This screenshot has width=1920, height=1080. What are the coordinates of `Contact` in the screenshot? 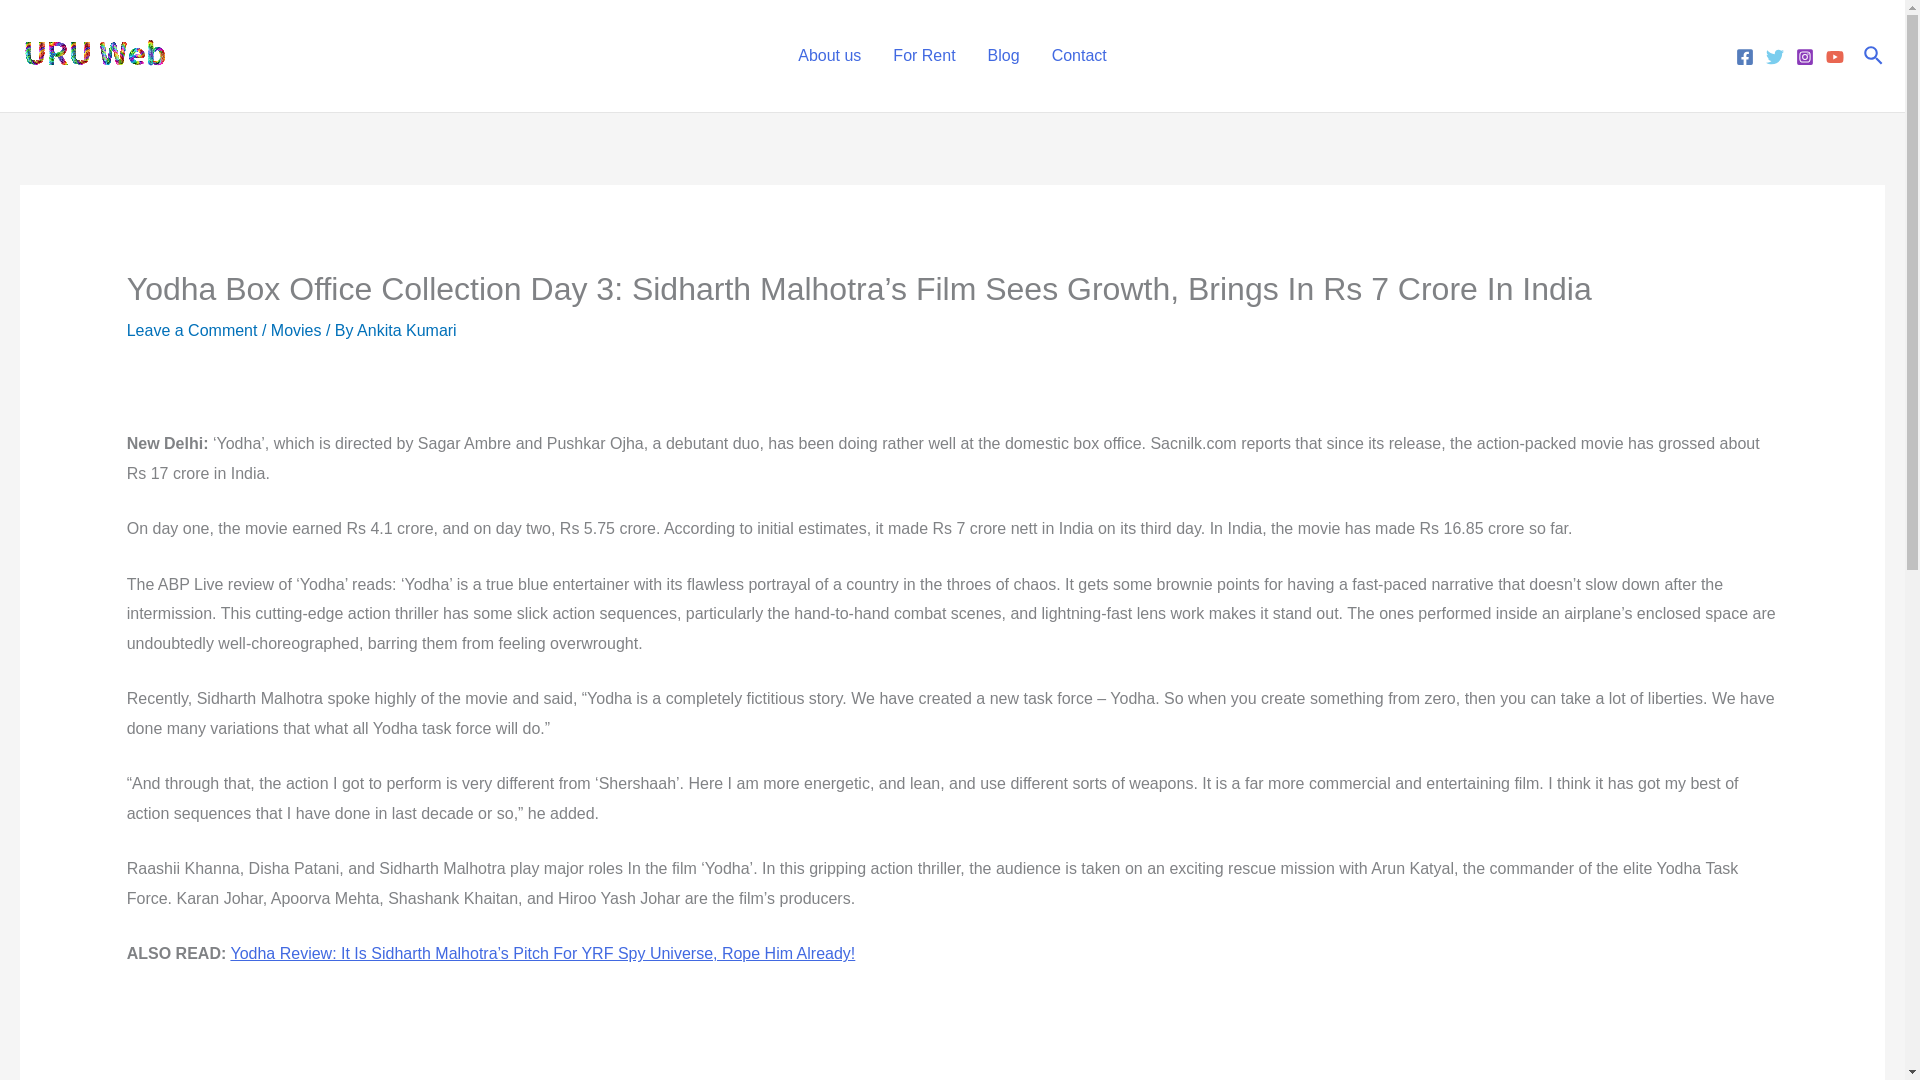 It's located at (1080, 56).